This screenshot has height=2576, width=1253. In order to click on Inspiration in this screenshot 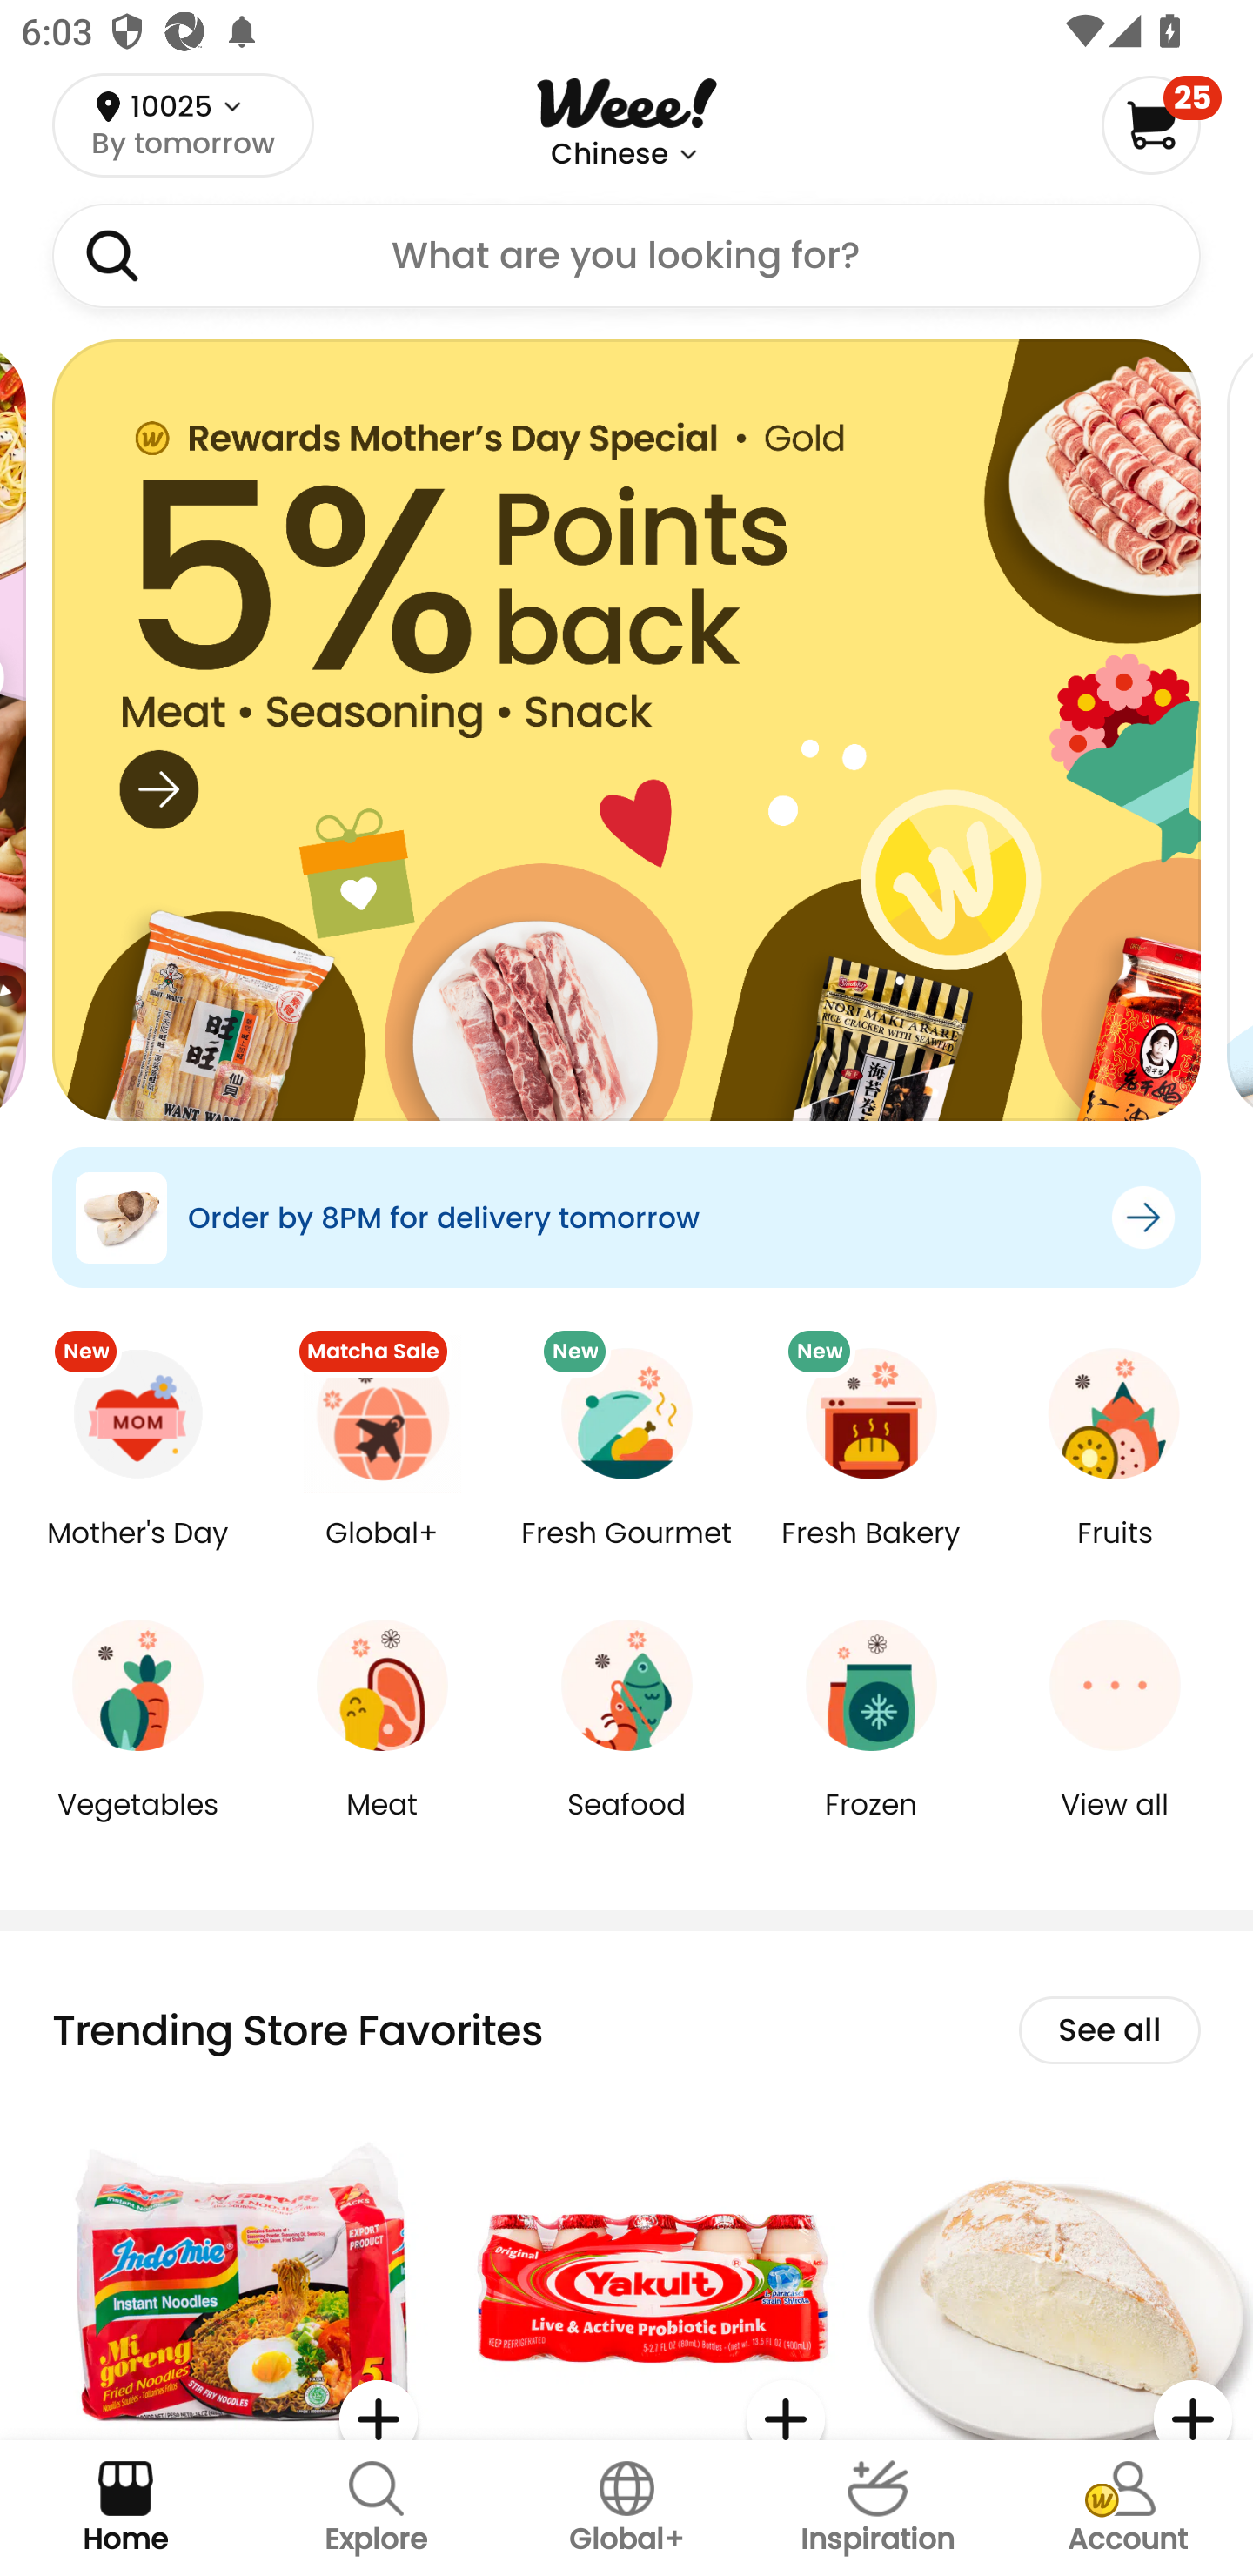, I will do `click(877, 2508)`.